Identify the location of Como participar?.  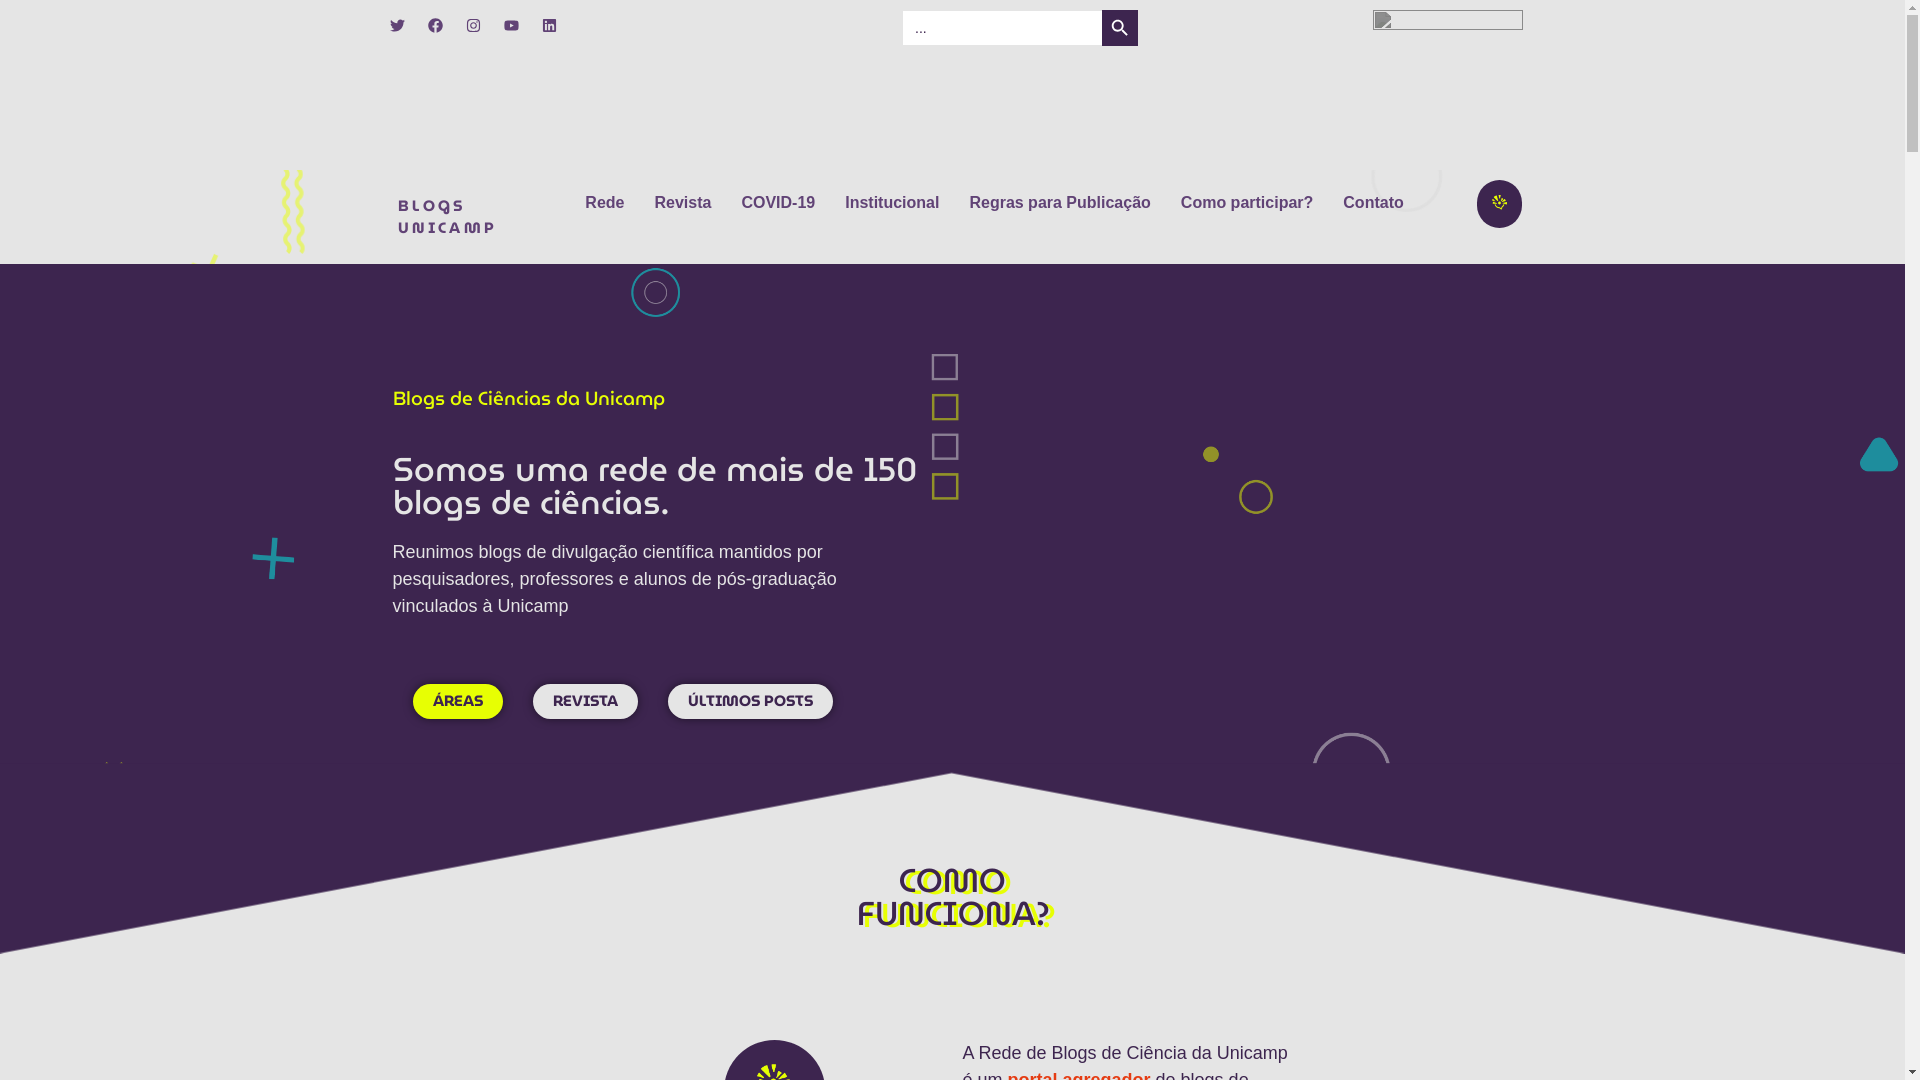
(1247, 203).